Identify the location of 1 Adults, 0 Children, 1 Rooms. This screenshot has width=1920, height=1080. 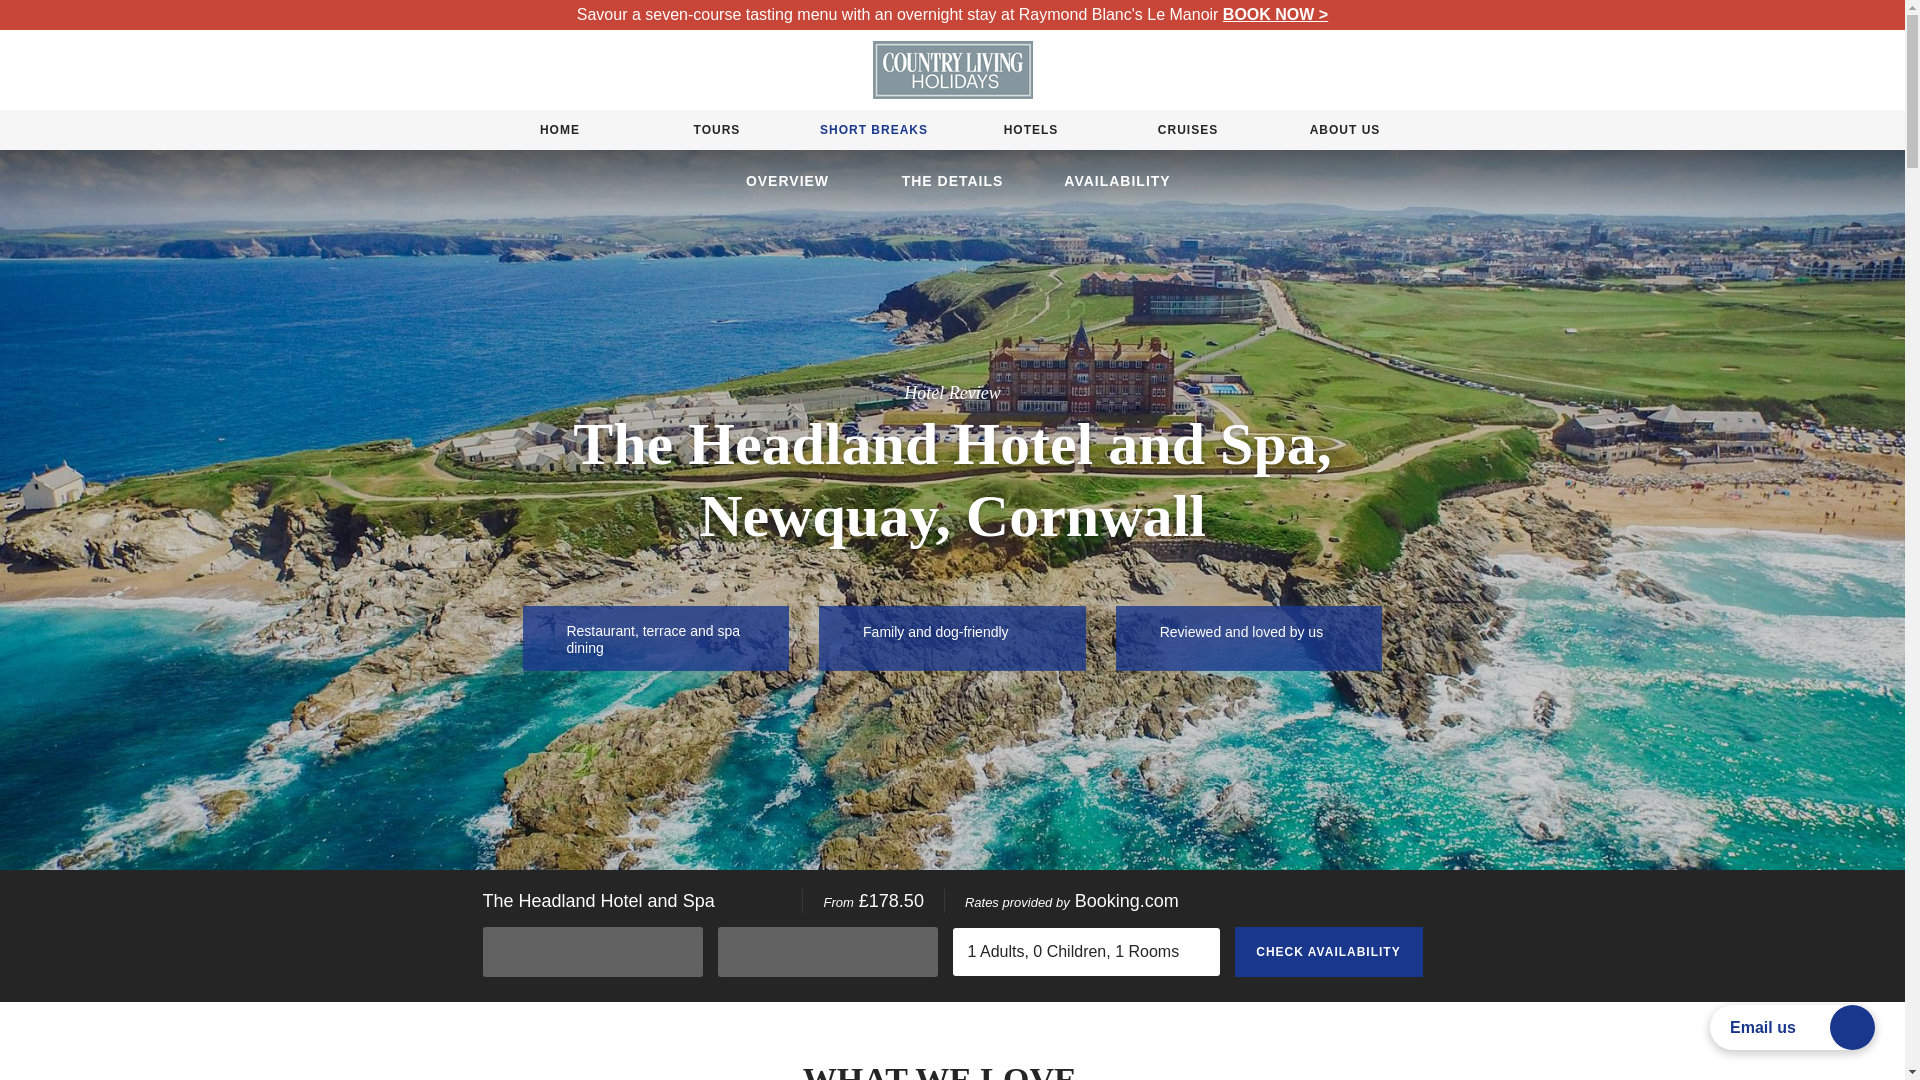
(1086, 952).